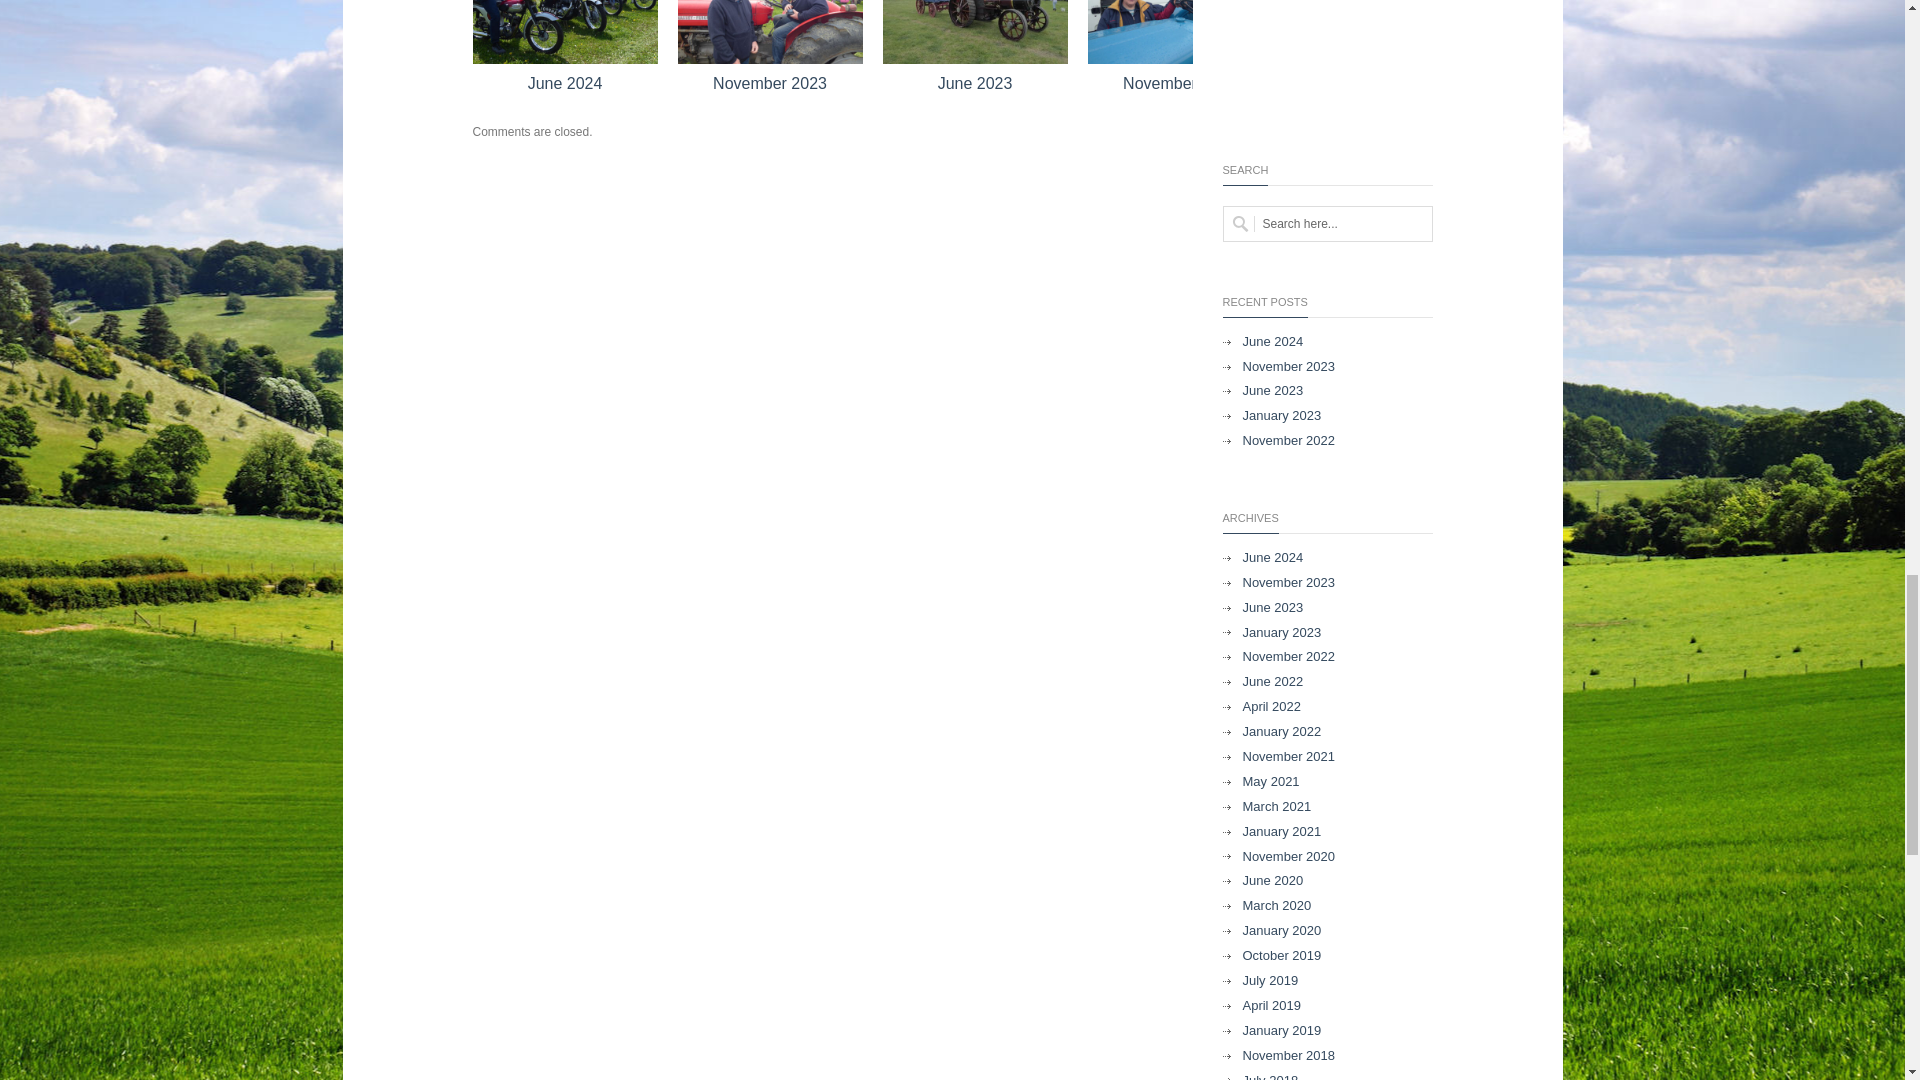 The image size is (1920, 1080). I want to click on June 2024, so click(565, 82).